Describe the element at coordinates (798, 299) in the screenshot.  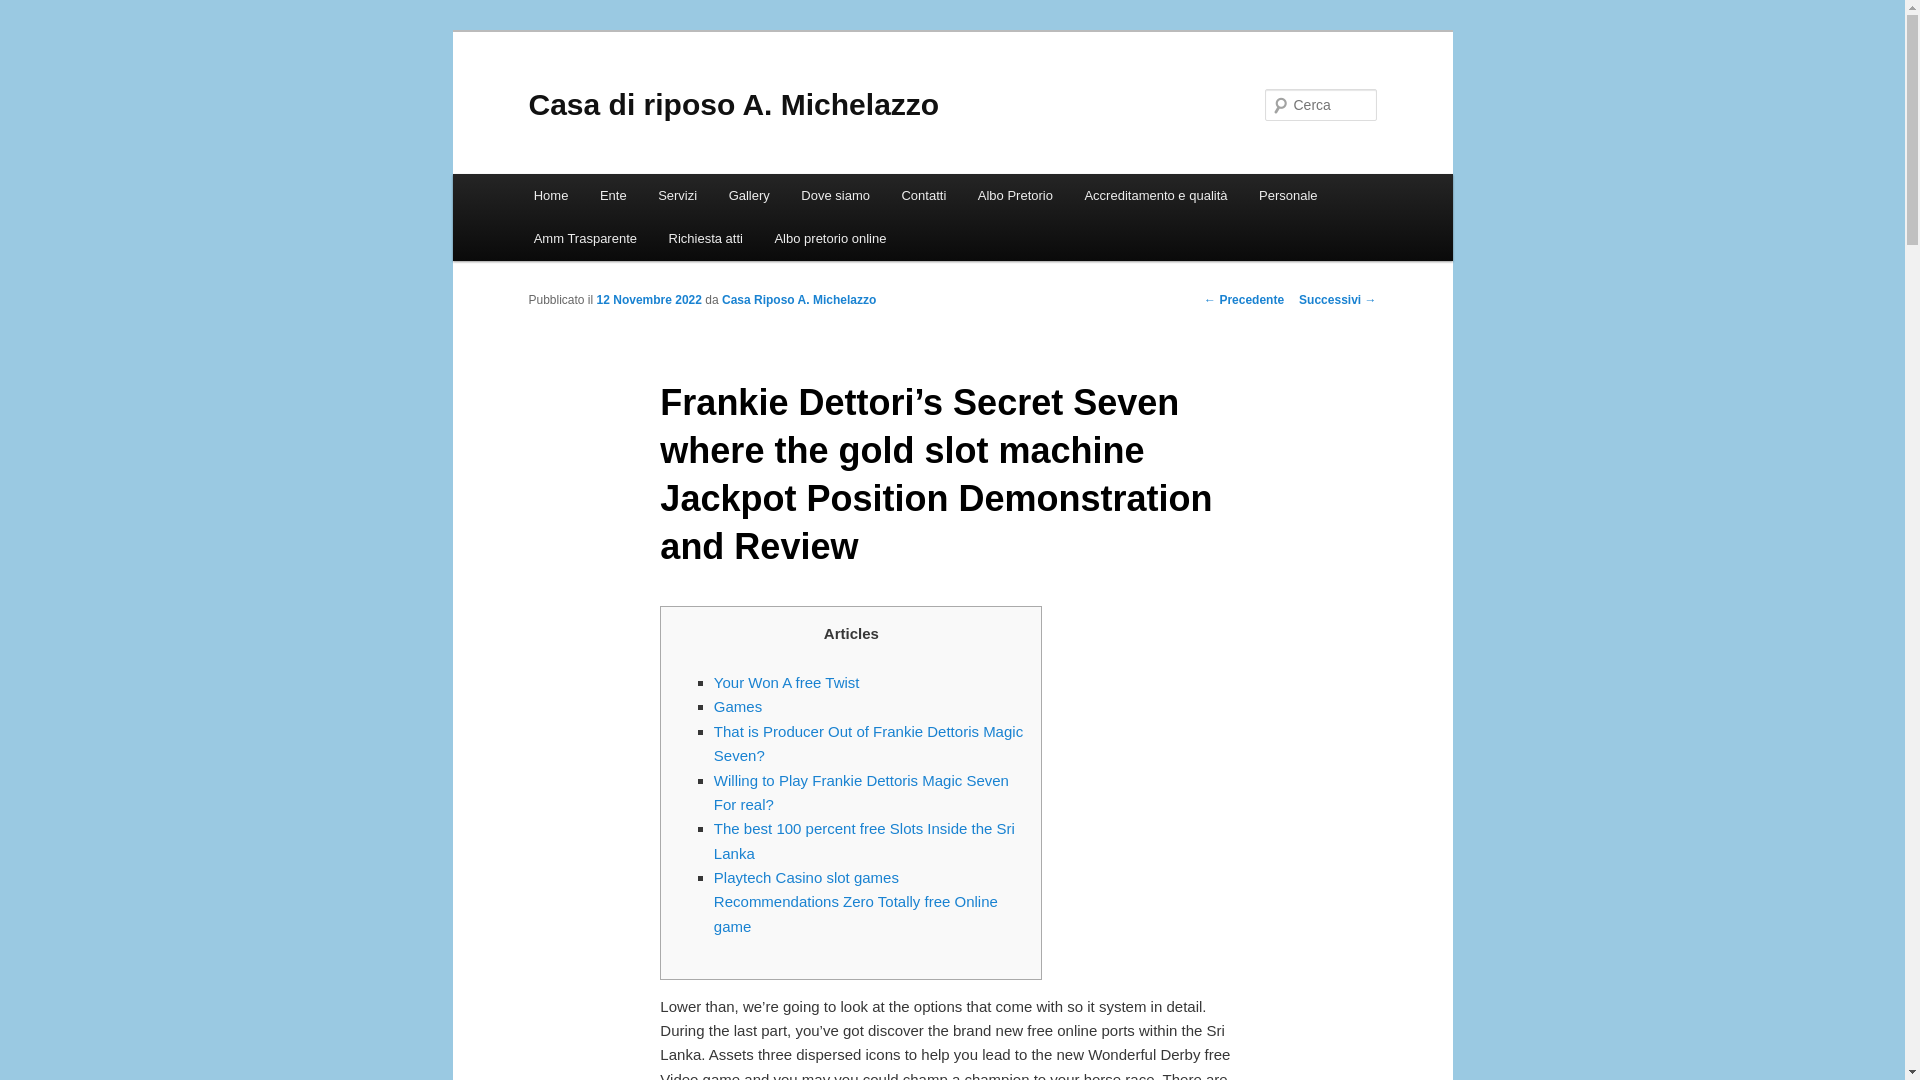
I see `Visualizza tutti gli articoli di Casa Riposo A. Michelazzo` at that location.